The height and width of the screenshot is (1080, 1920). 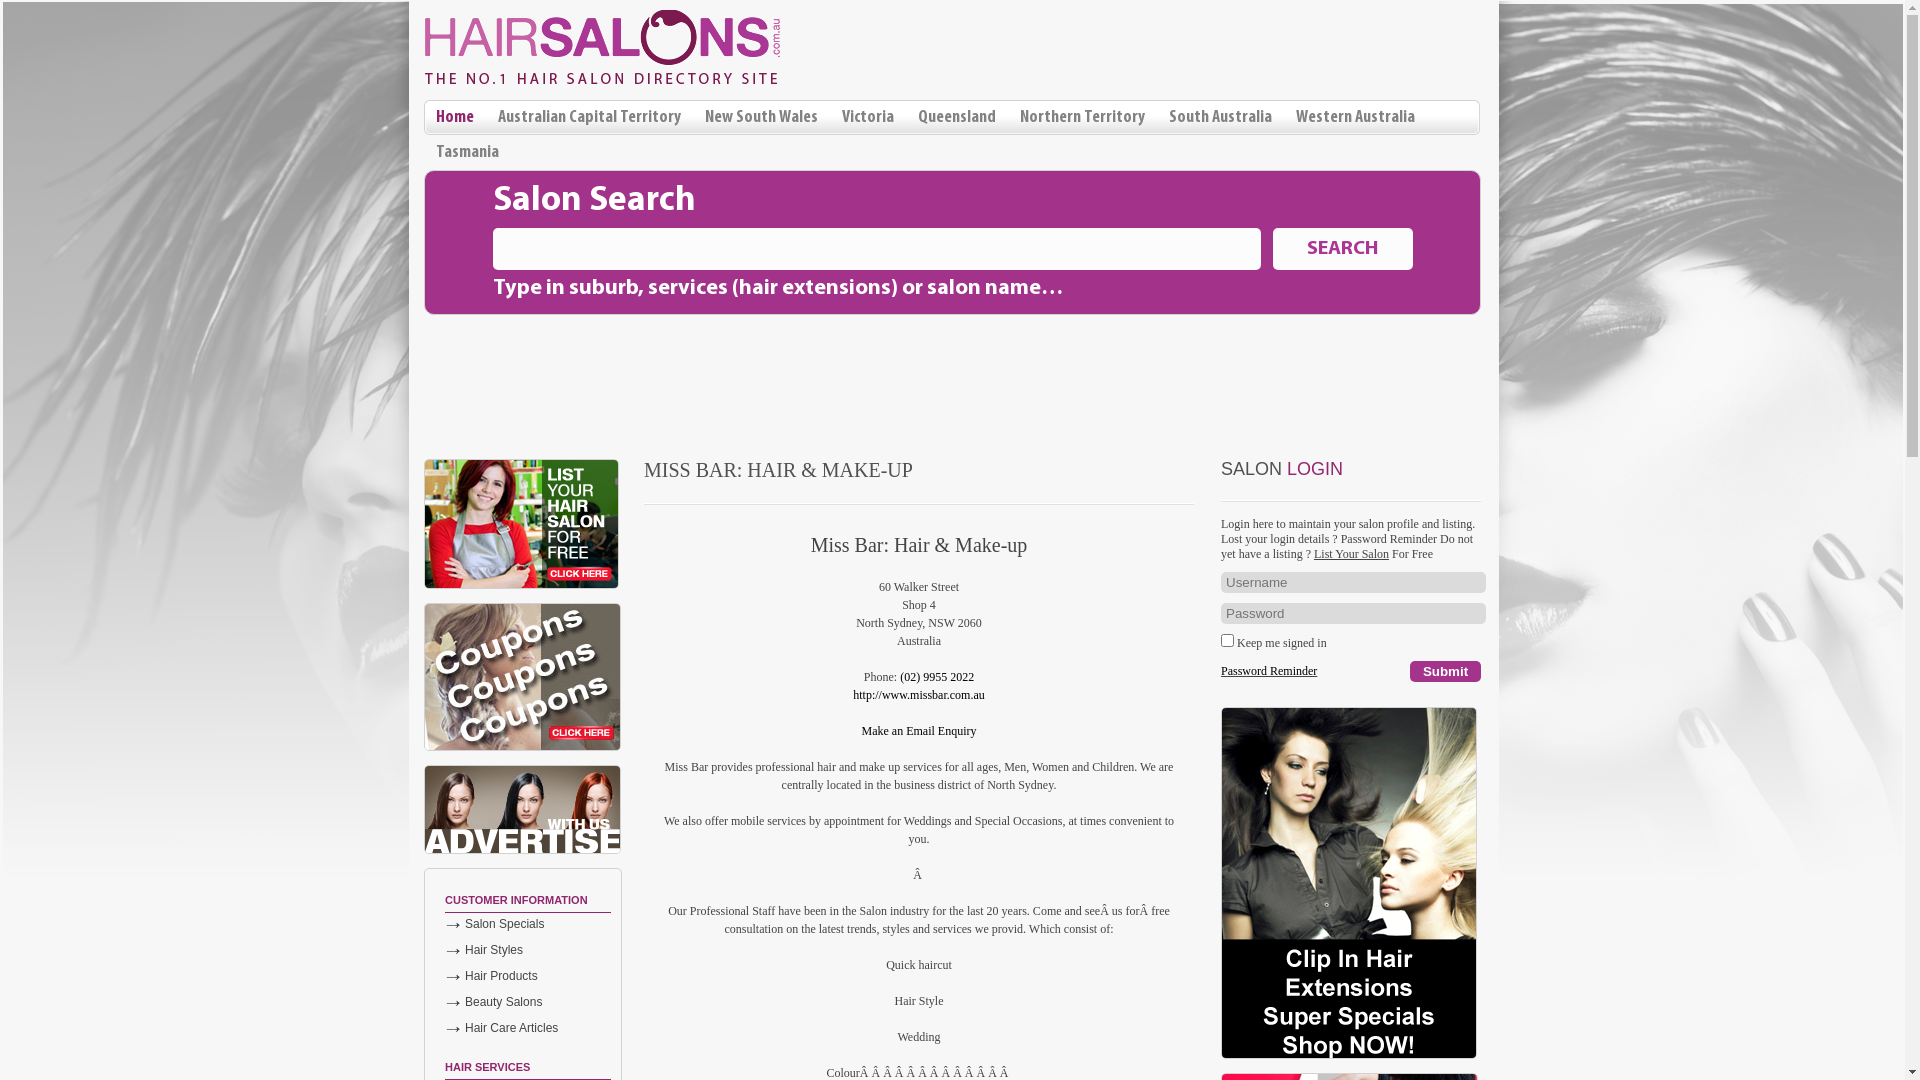 What do you see at coordinates (468, 152) in the screenshot?
I see `Tasmania` at bounding box center [468, 152].